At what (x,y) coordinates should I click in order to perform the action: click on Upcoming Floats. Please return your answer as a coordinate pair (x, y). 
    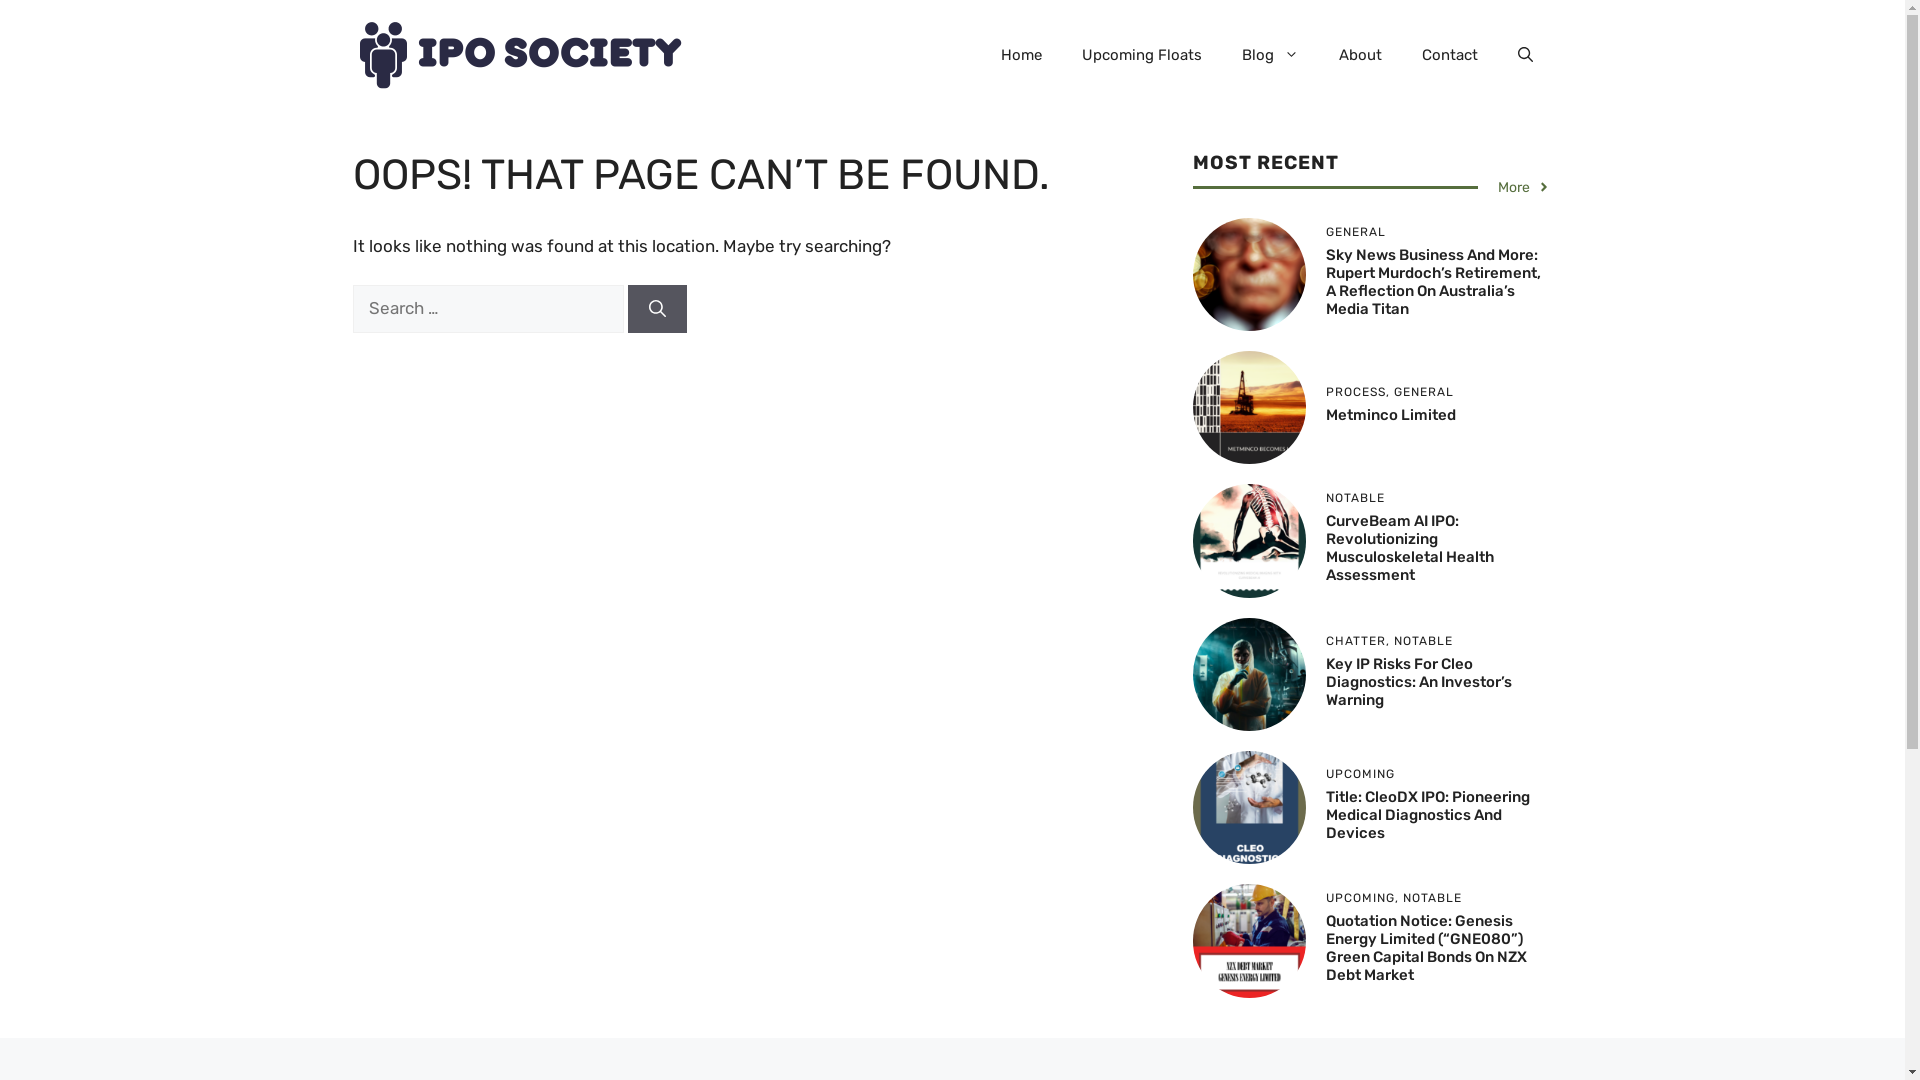
    Looking at the image, I should click on (1142, 55).